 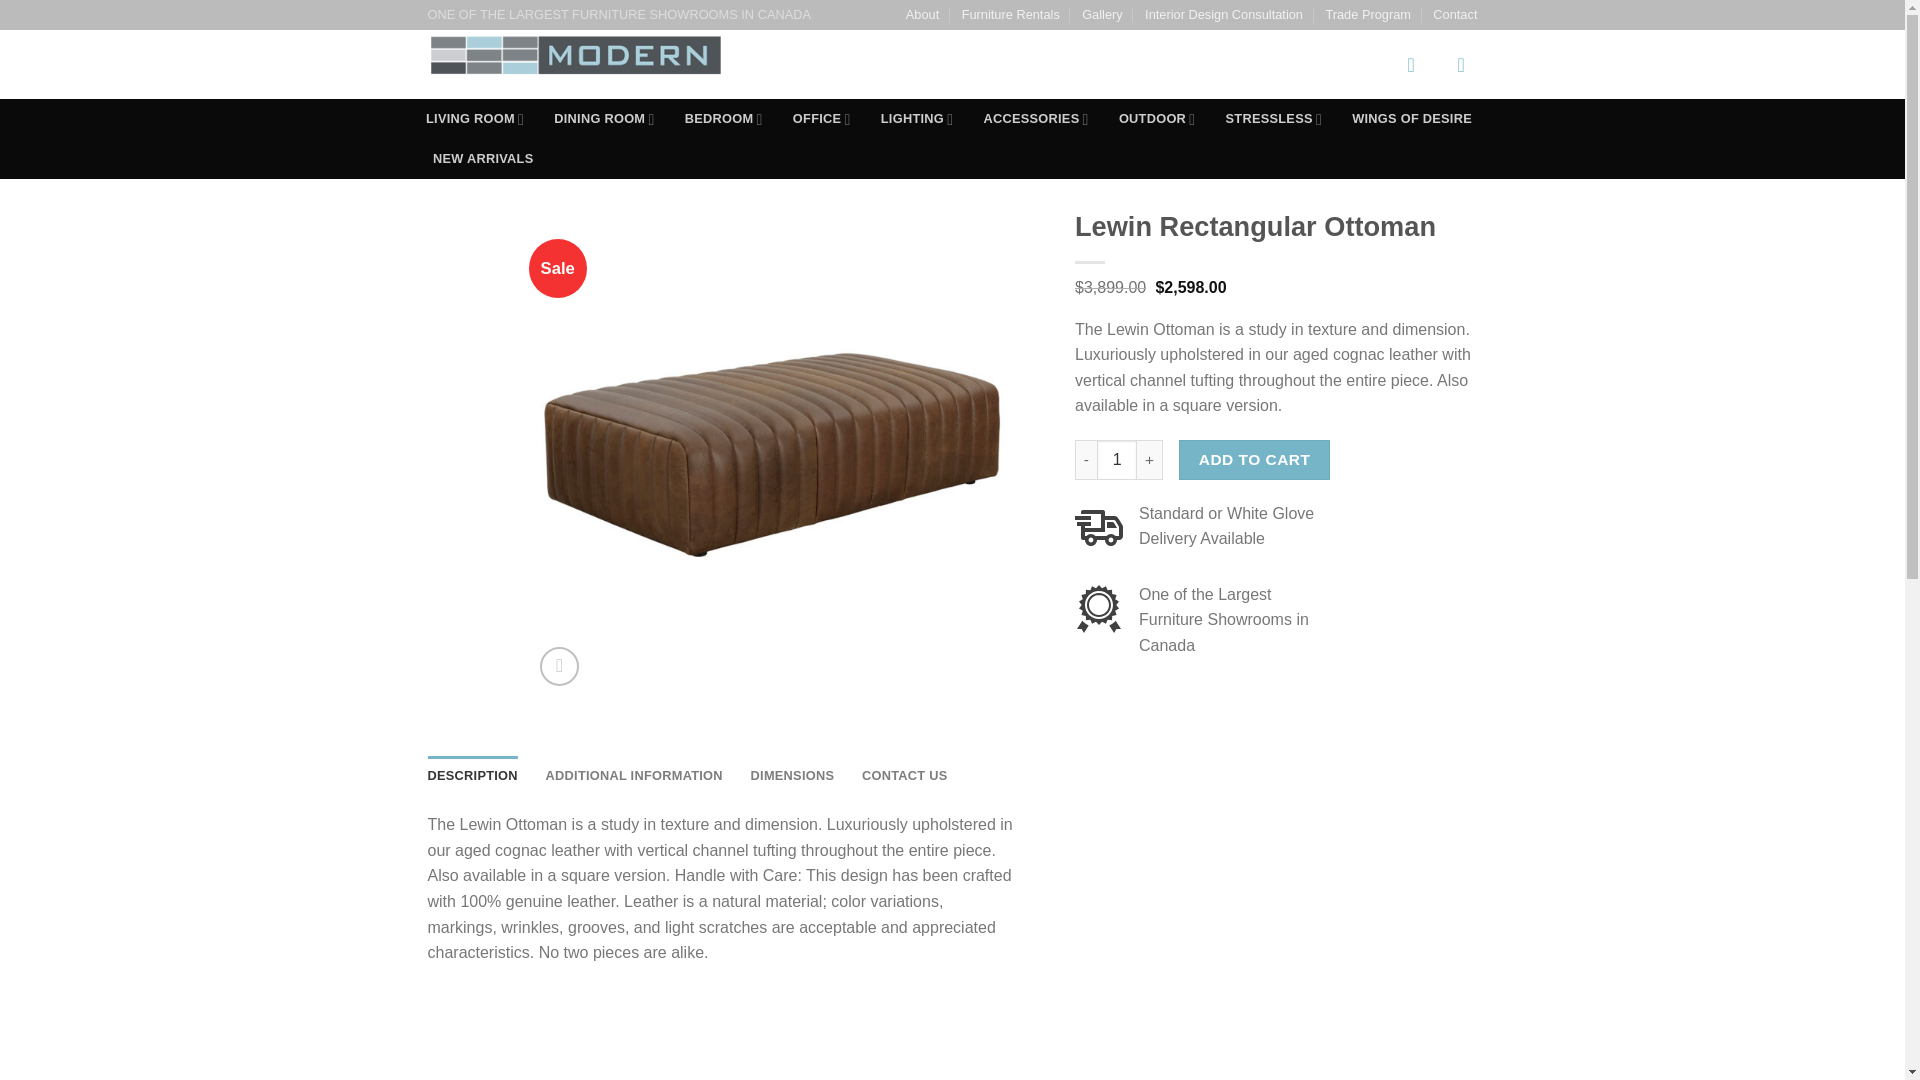 I want to click on Furniture Rentals, so click(x=1010, y=15).